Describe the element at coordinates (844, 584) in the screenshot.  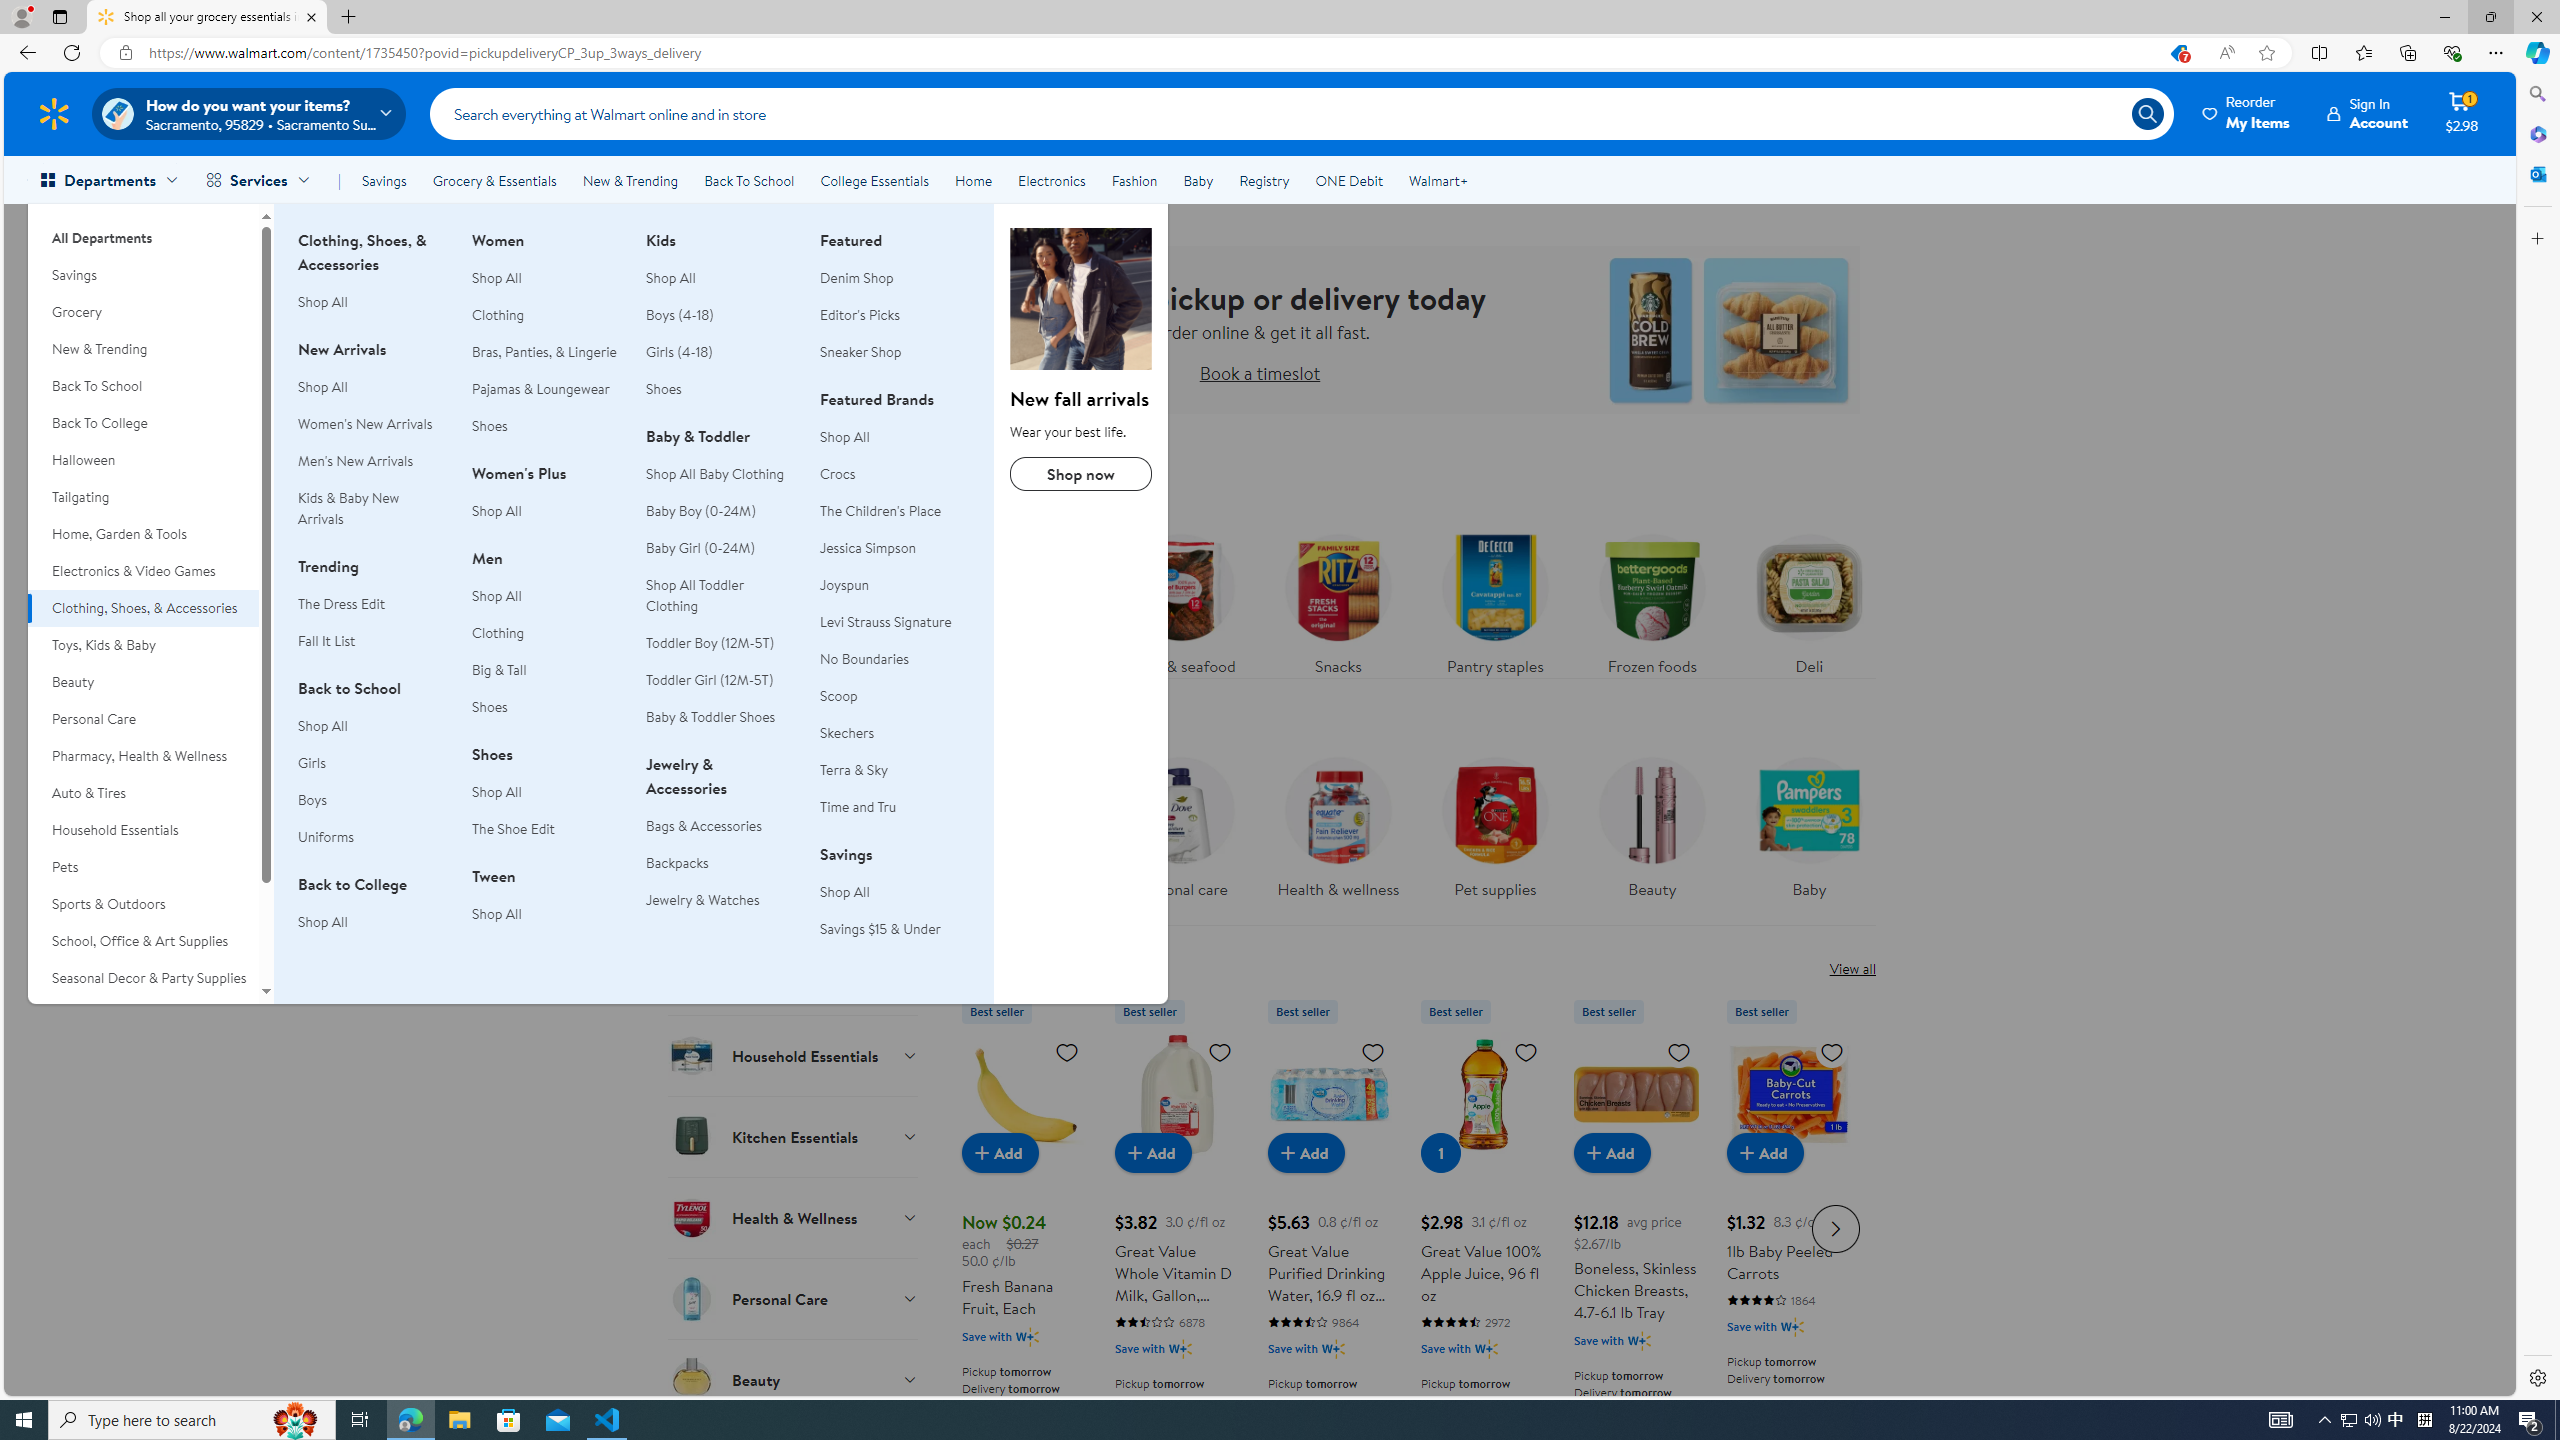
I see `Joyspun` at that location.